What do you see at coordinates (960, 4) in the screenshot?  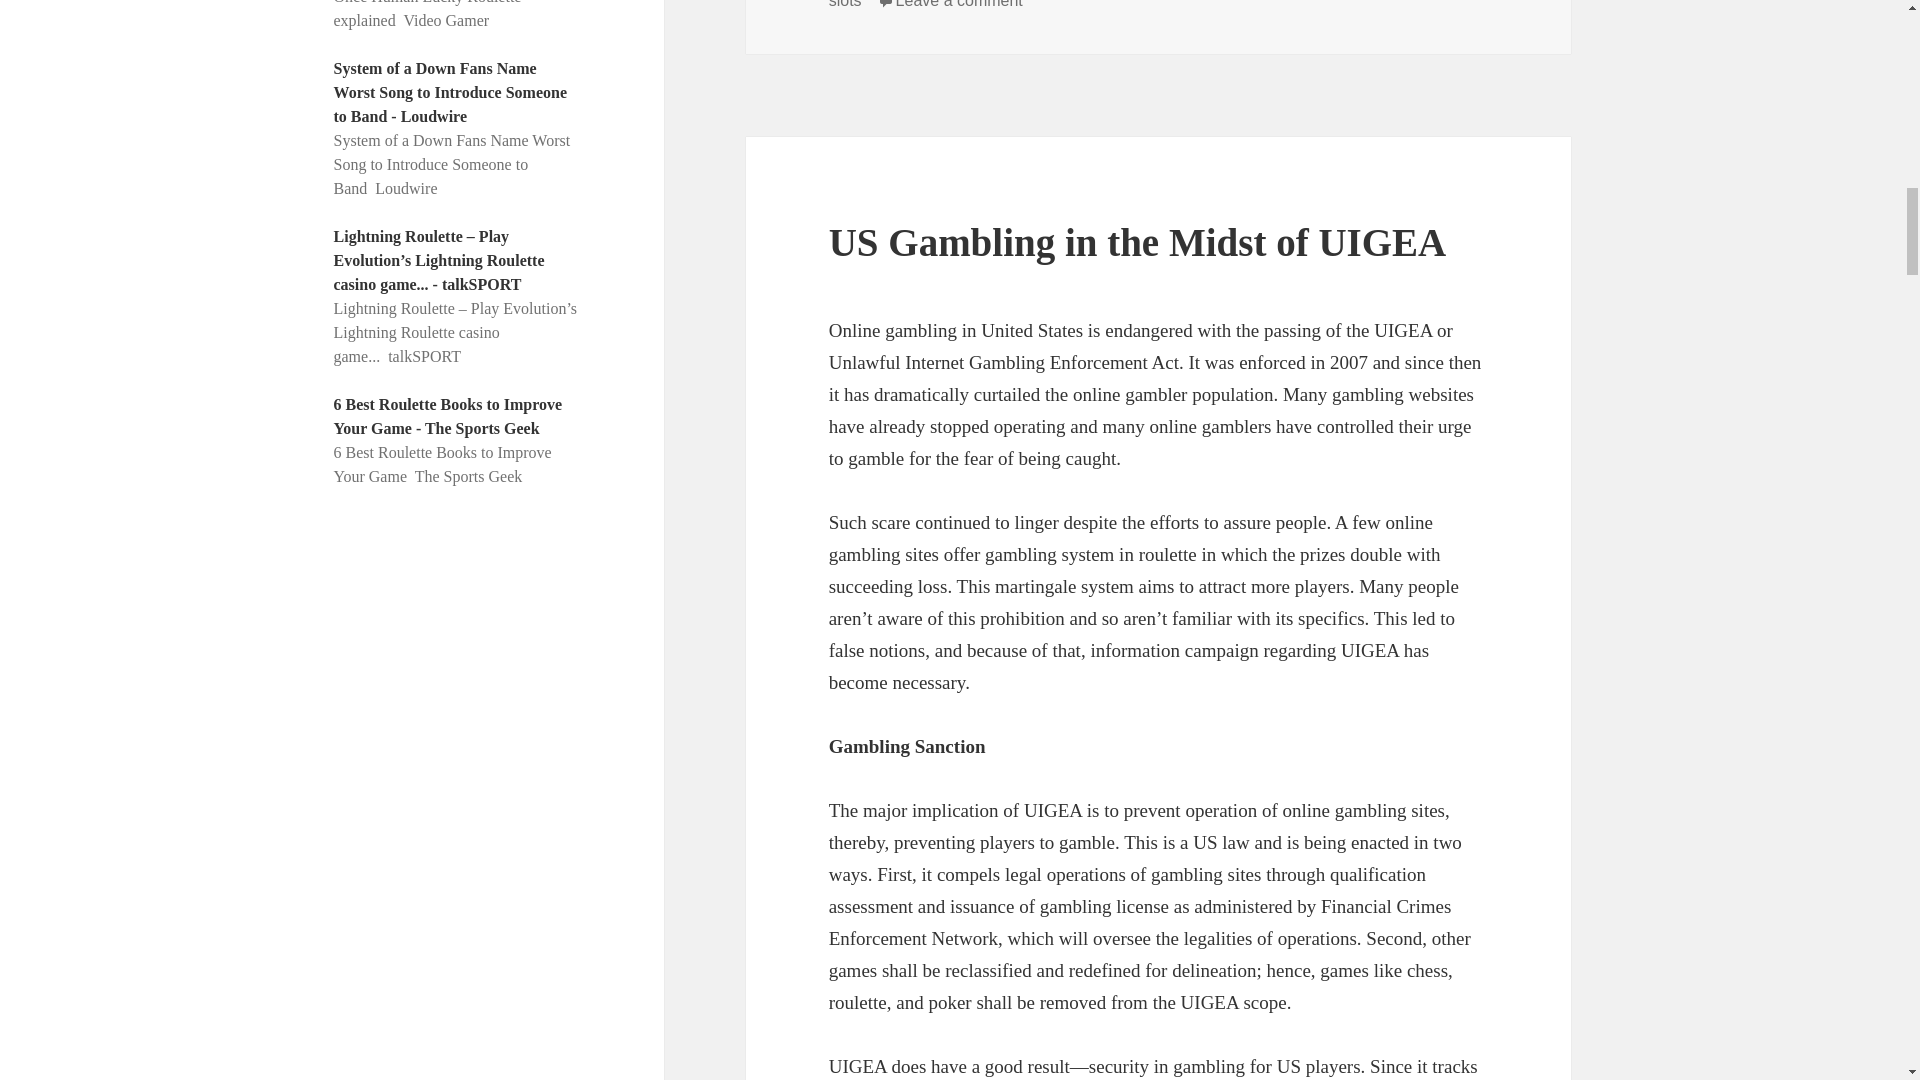 I see `Leave a comment` at bounding box center [960, 4].